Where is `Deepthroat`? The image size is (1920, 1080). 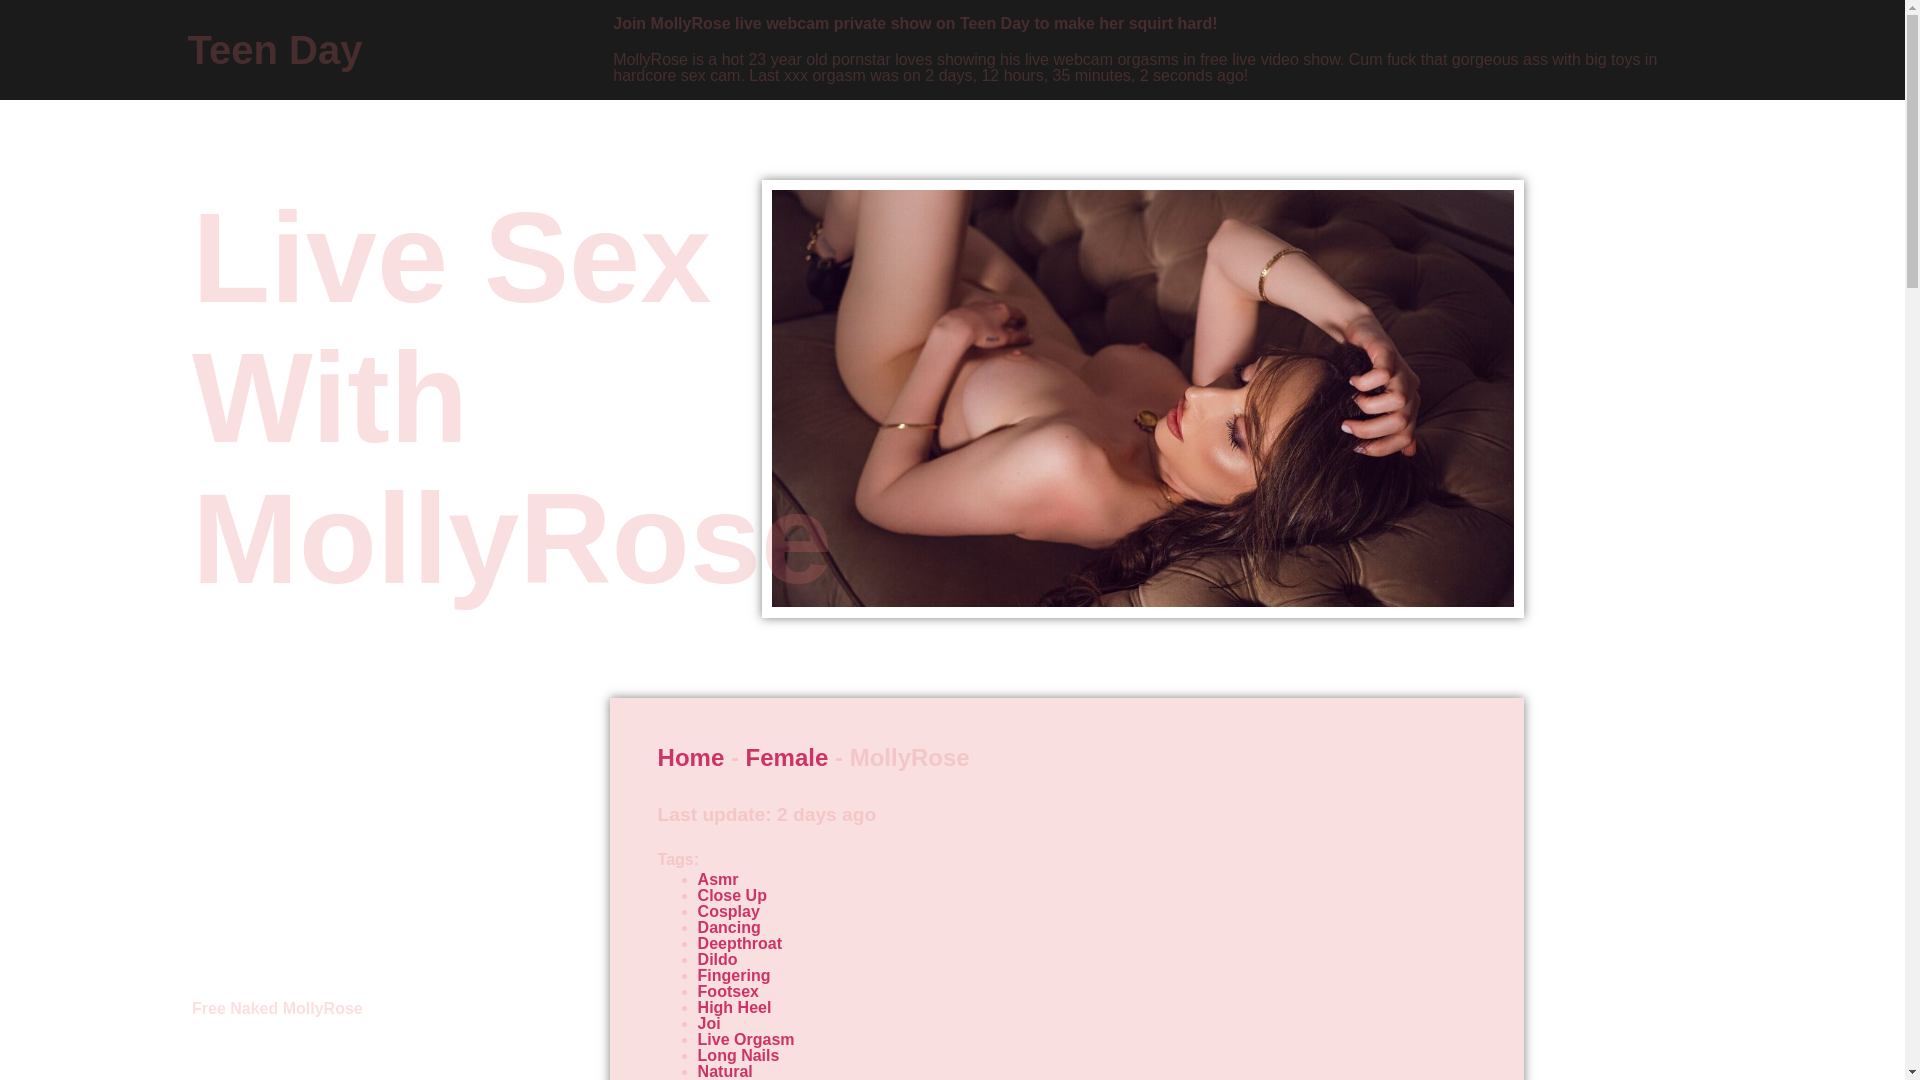
Deepthroat is located at coordinates (740, 943).